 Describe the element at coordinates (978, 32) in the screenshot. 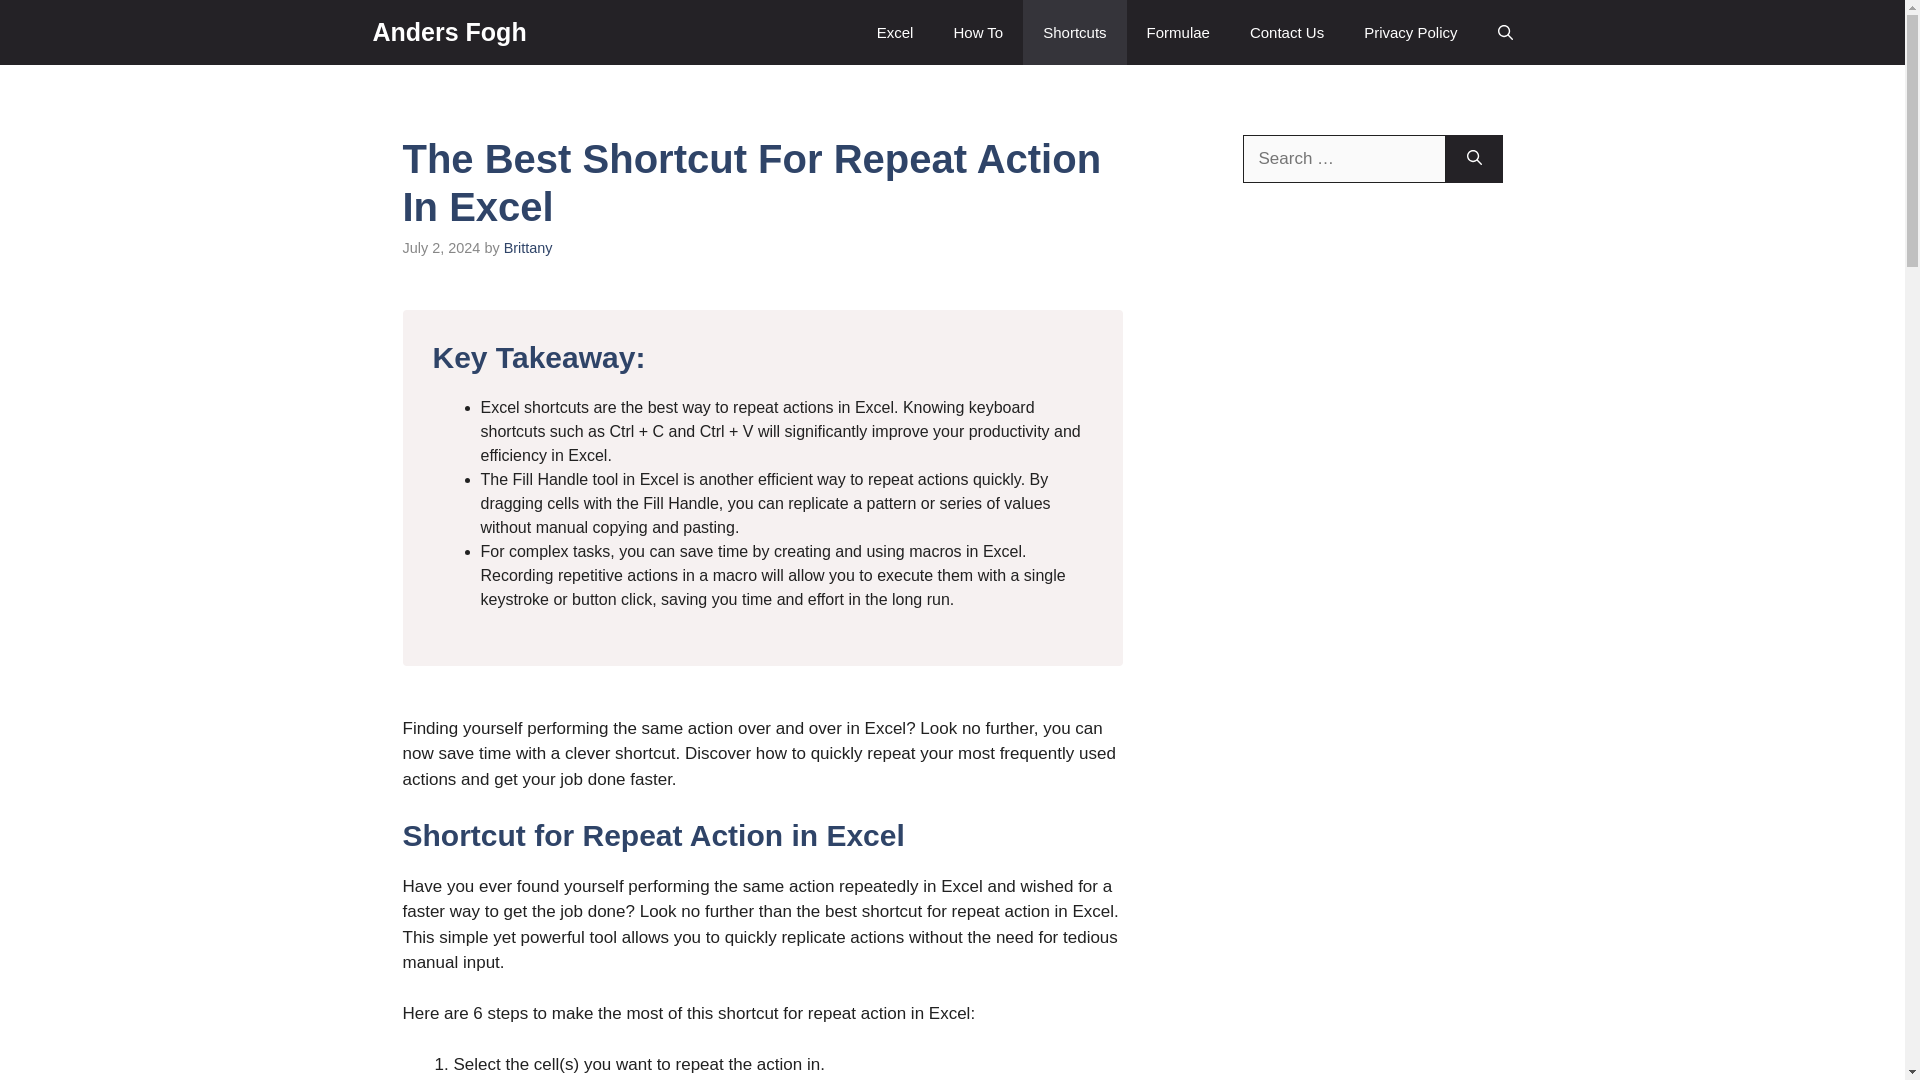

I see `How To` at that location.